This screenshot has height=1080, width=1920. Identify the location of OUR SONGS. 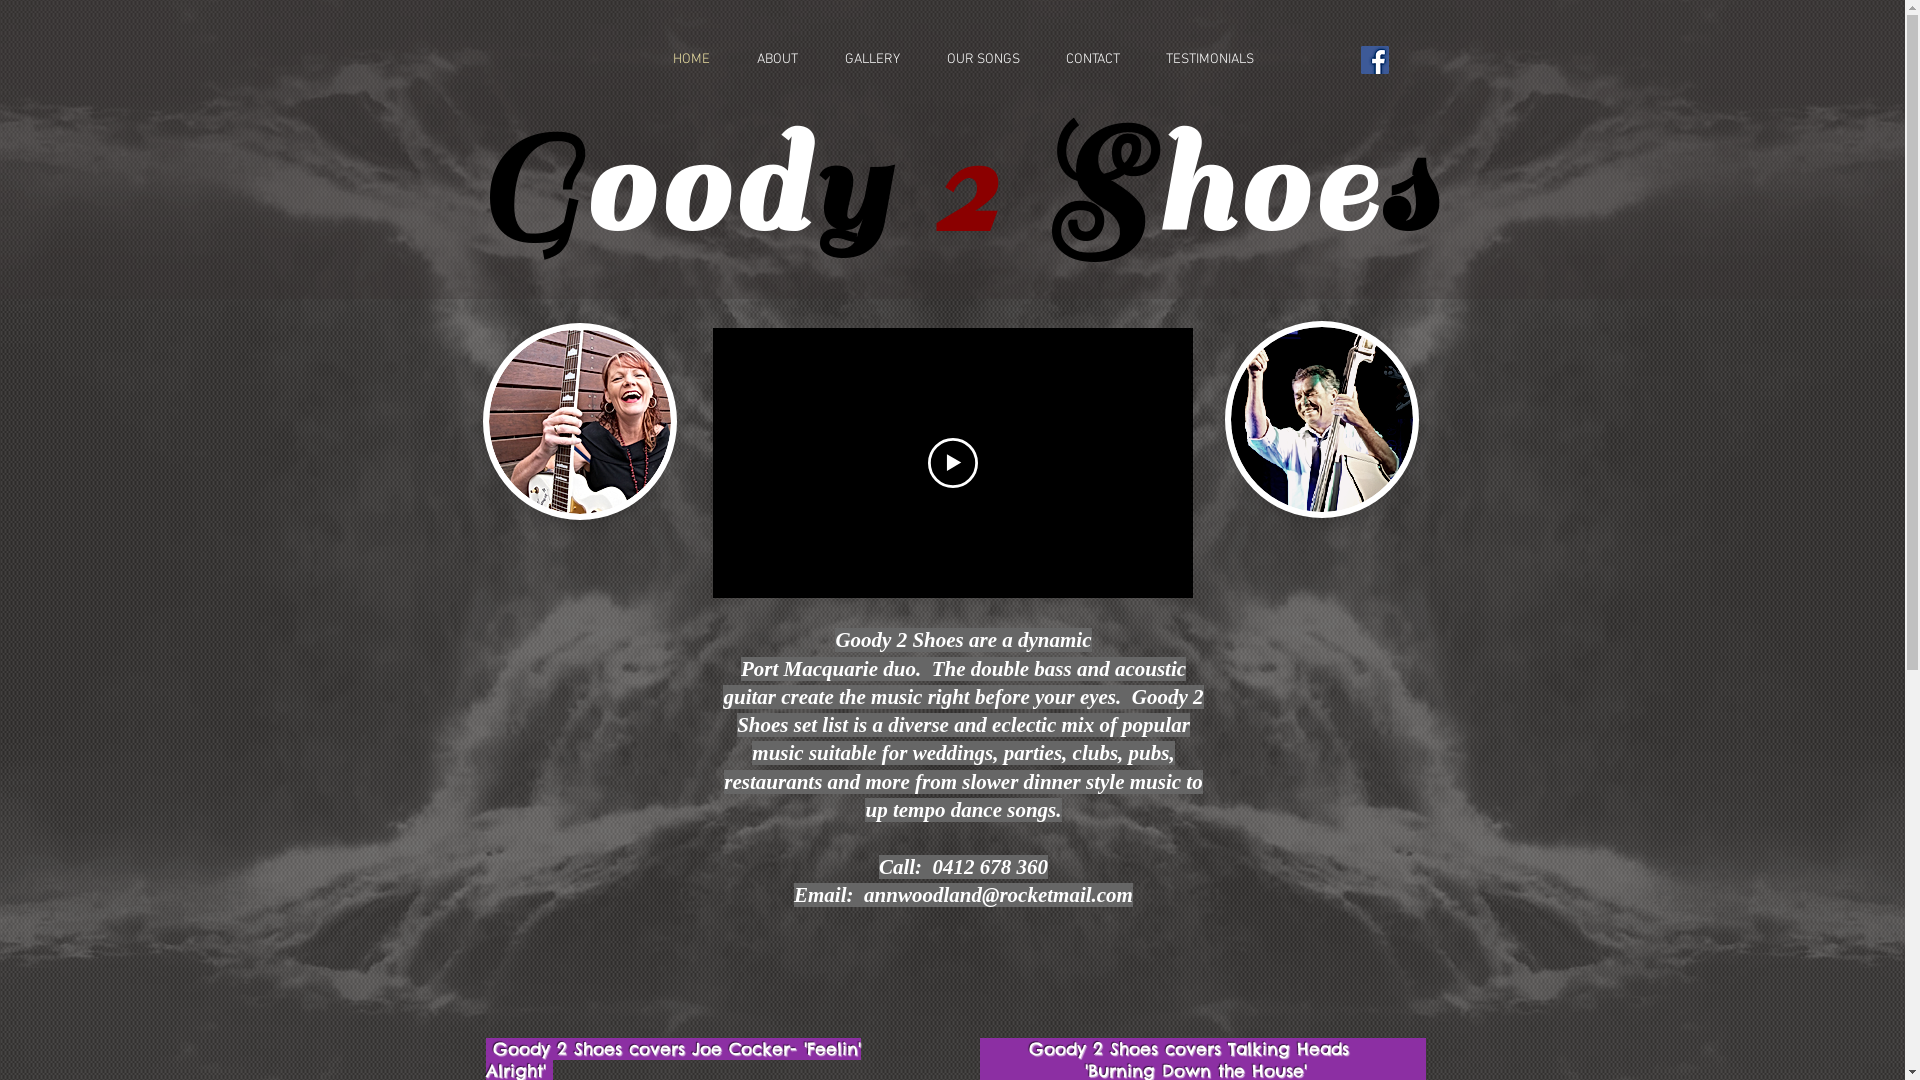
(972, 60).